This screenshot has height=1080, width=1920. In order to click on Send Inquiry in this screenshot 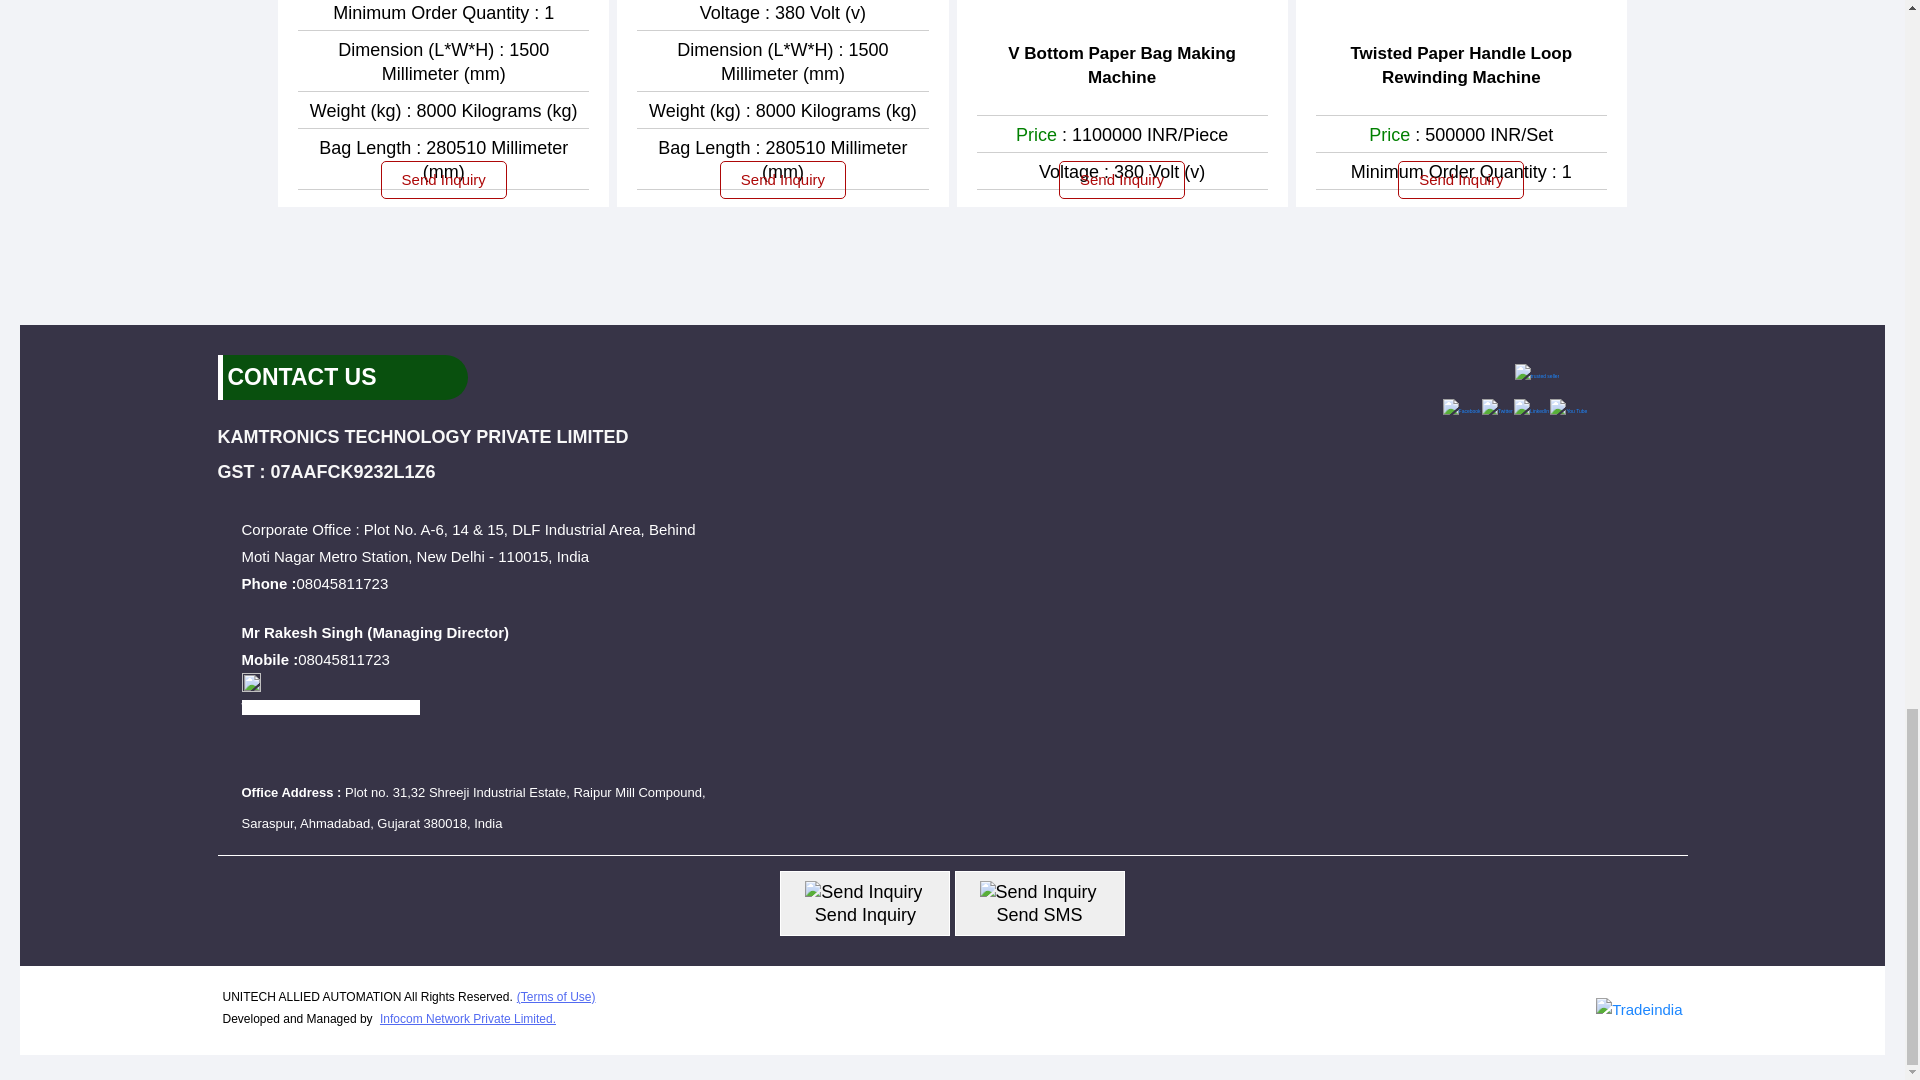, I will do `click(1038, 892)`.